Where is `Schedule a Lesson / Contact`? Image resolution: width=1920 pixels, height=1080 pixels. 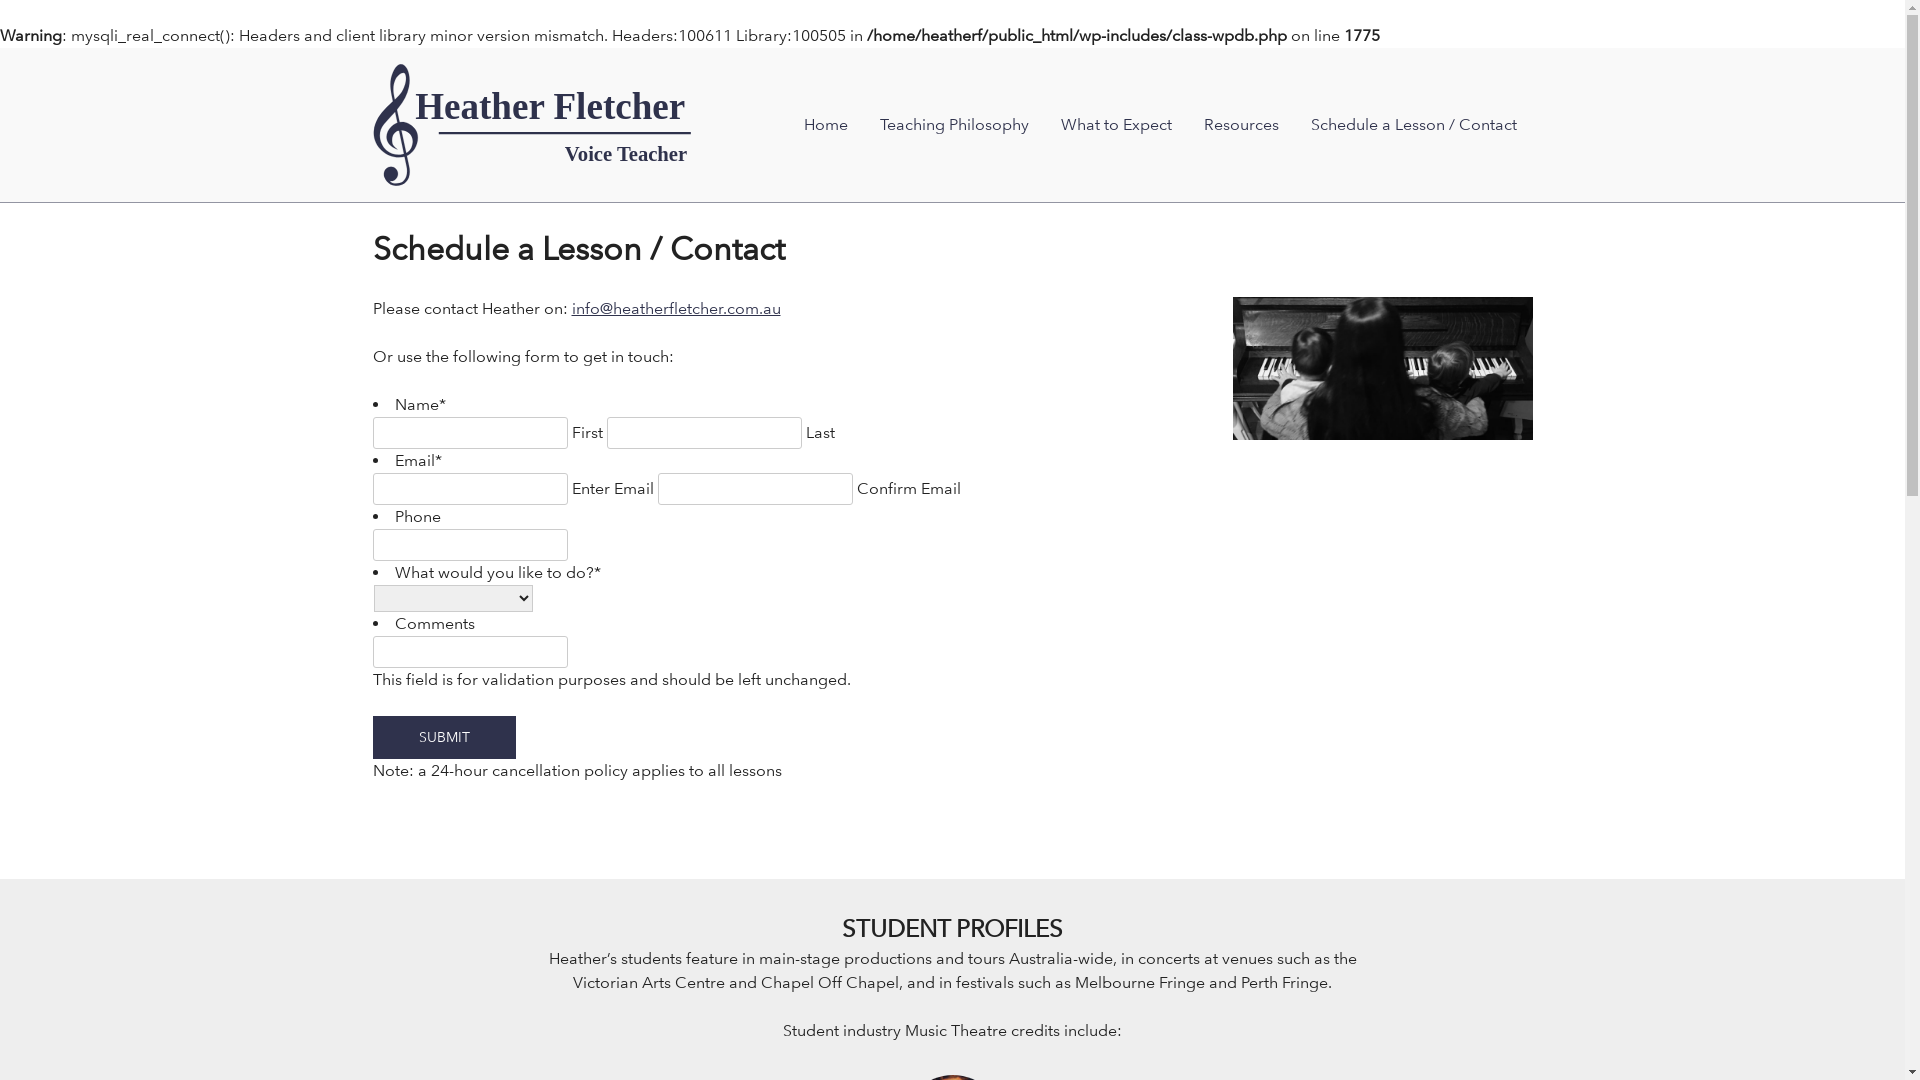 Schedule a Lesson / Contact is located at coordinates (1413, 125).